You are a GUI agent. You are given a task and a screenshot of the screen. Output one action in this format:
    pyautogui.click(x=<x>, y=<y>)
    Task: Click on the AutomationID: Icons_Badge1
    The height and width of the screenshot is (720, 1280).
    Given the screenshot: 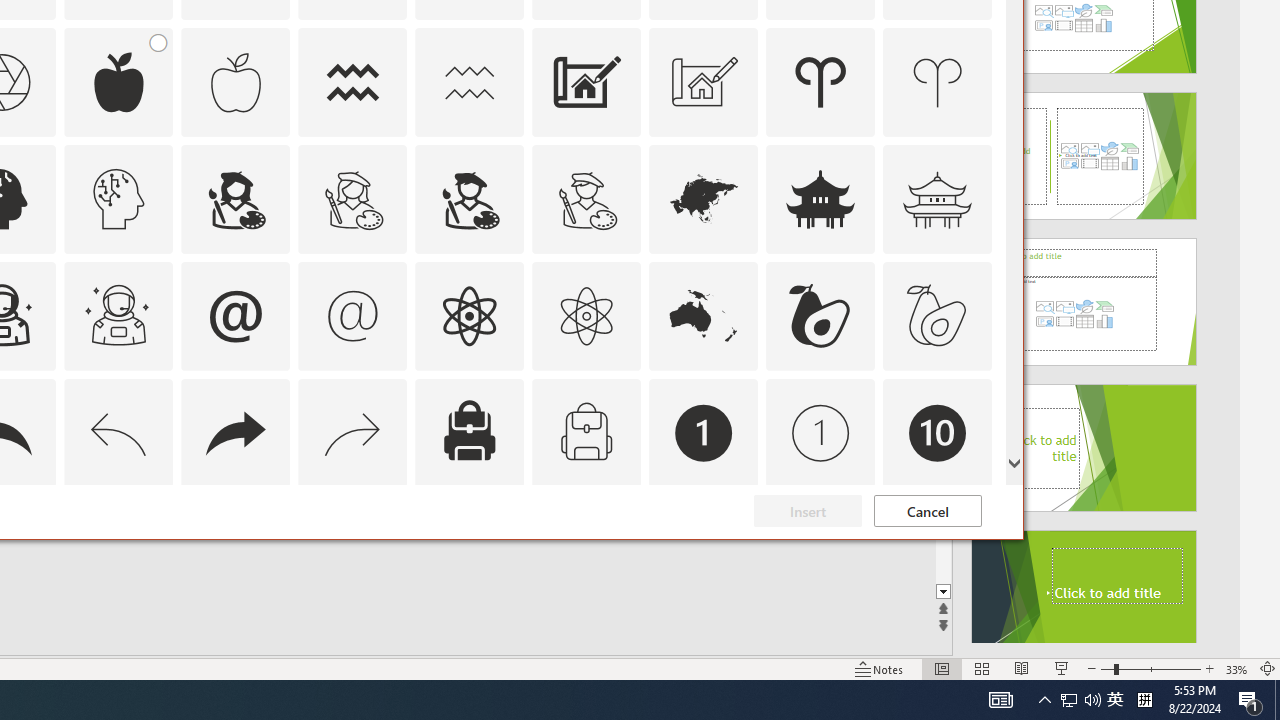 What is the action you would take?
    pyautogui.click(x=704, y=432)
    